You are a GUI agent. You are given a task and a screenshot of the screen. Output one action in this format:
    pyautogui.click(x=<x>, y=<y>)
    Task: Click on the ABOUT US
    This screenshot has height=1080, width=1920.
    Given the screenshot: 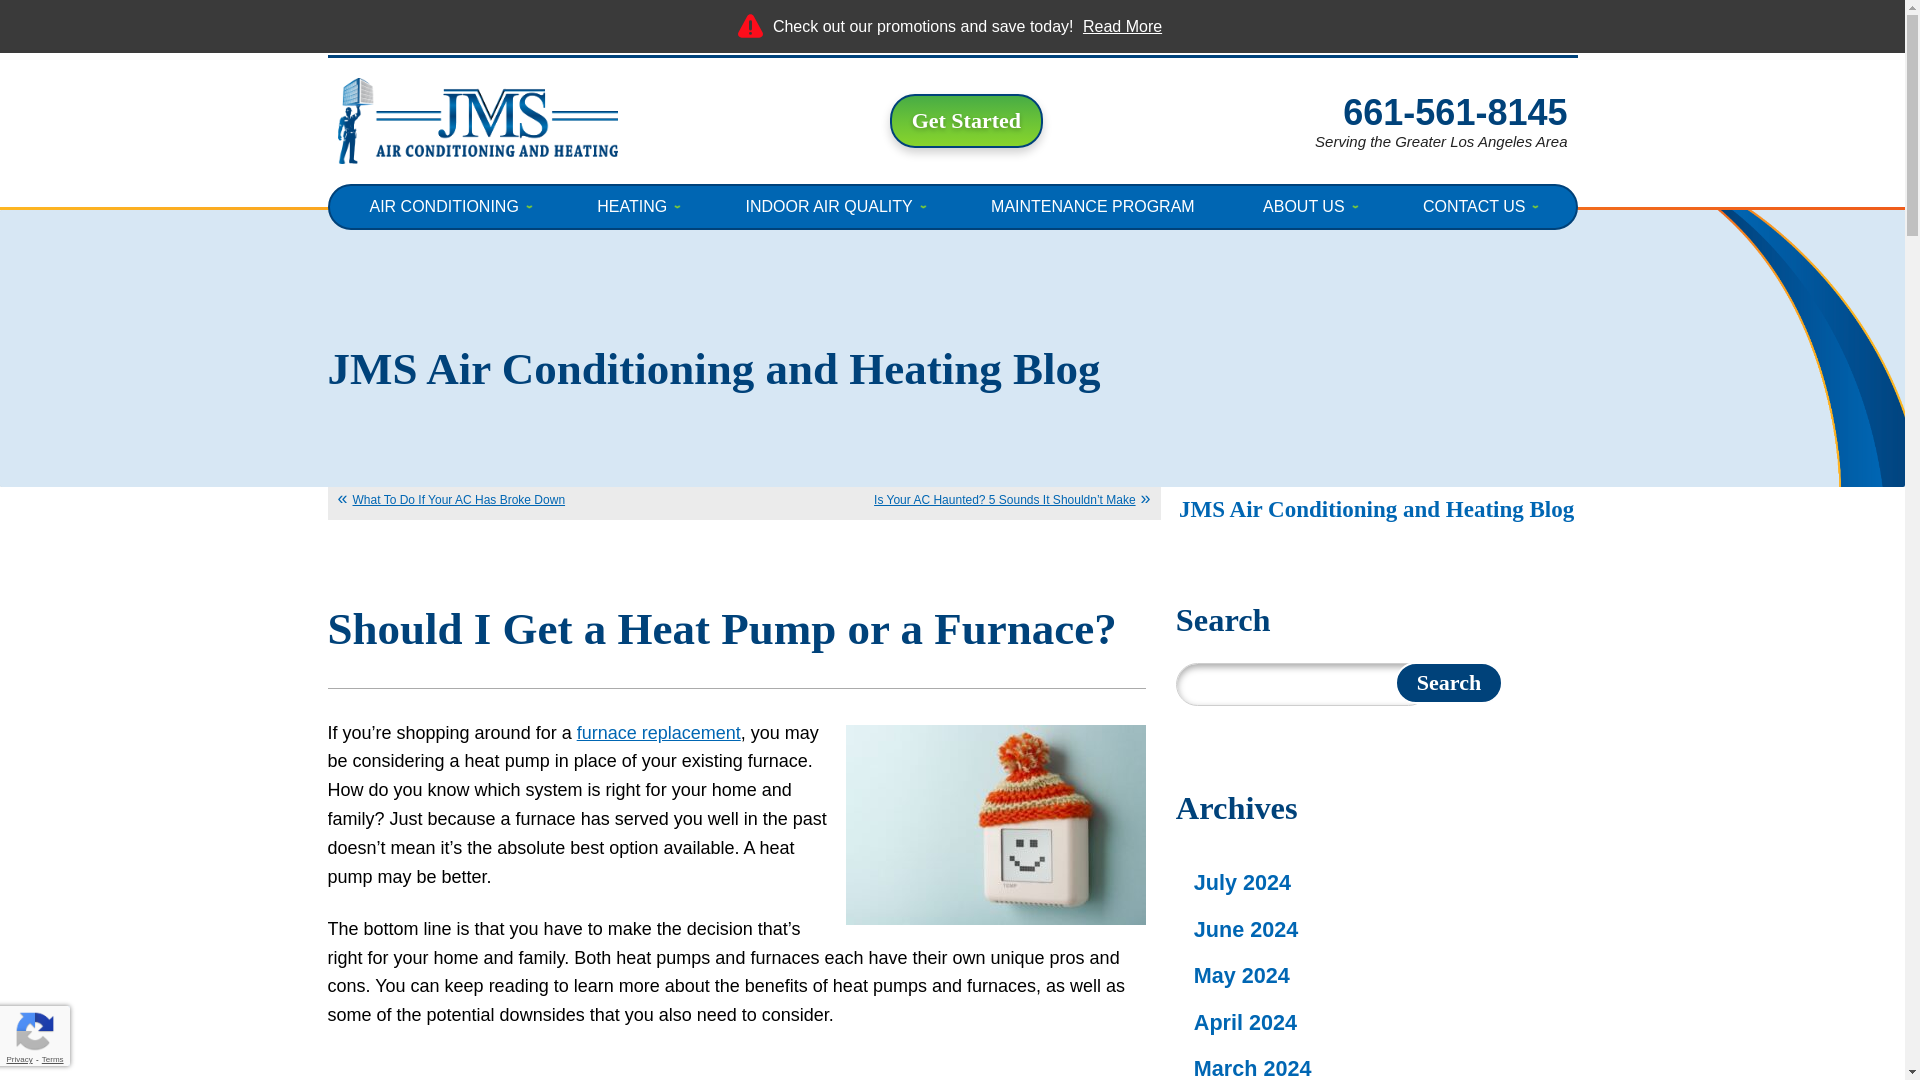 What is the action you would take?
    pyautogui.click(x=1309, y=206)
    